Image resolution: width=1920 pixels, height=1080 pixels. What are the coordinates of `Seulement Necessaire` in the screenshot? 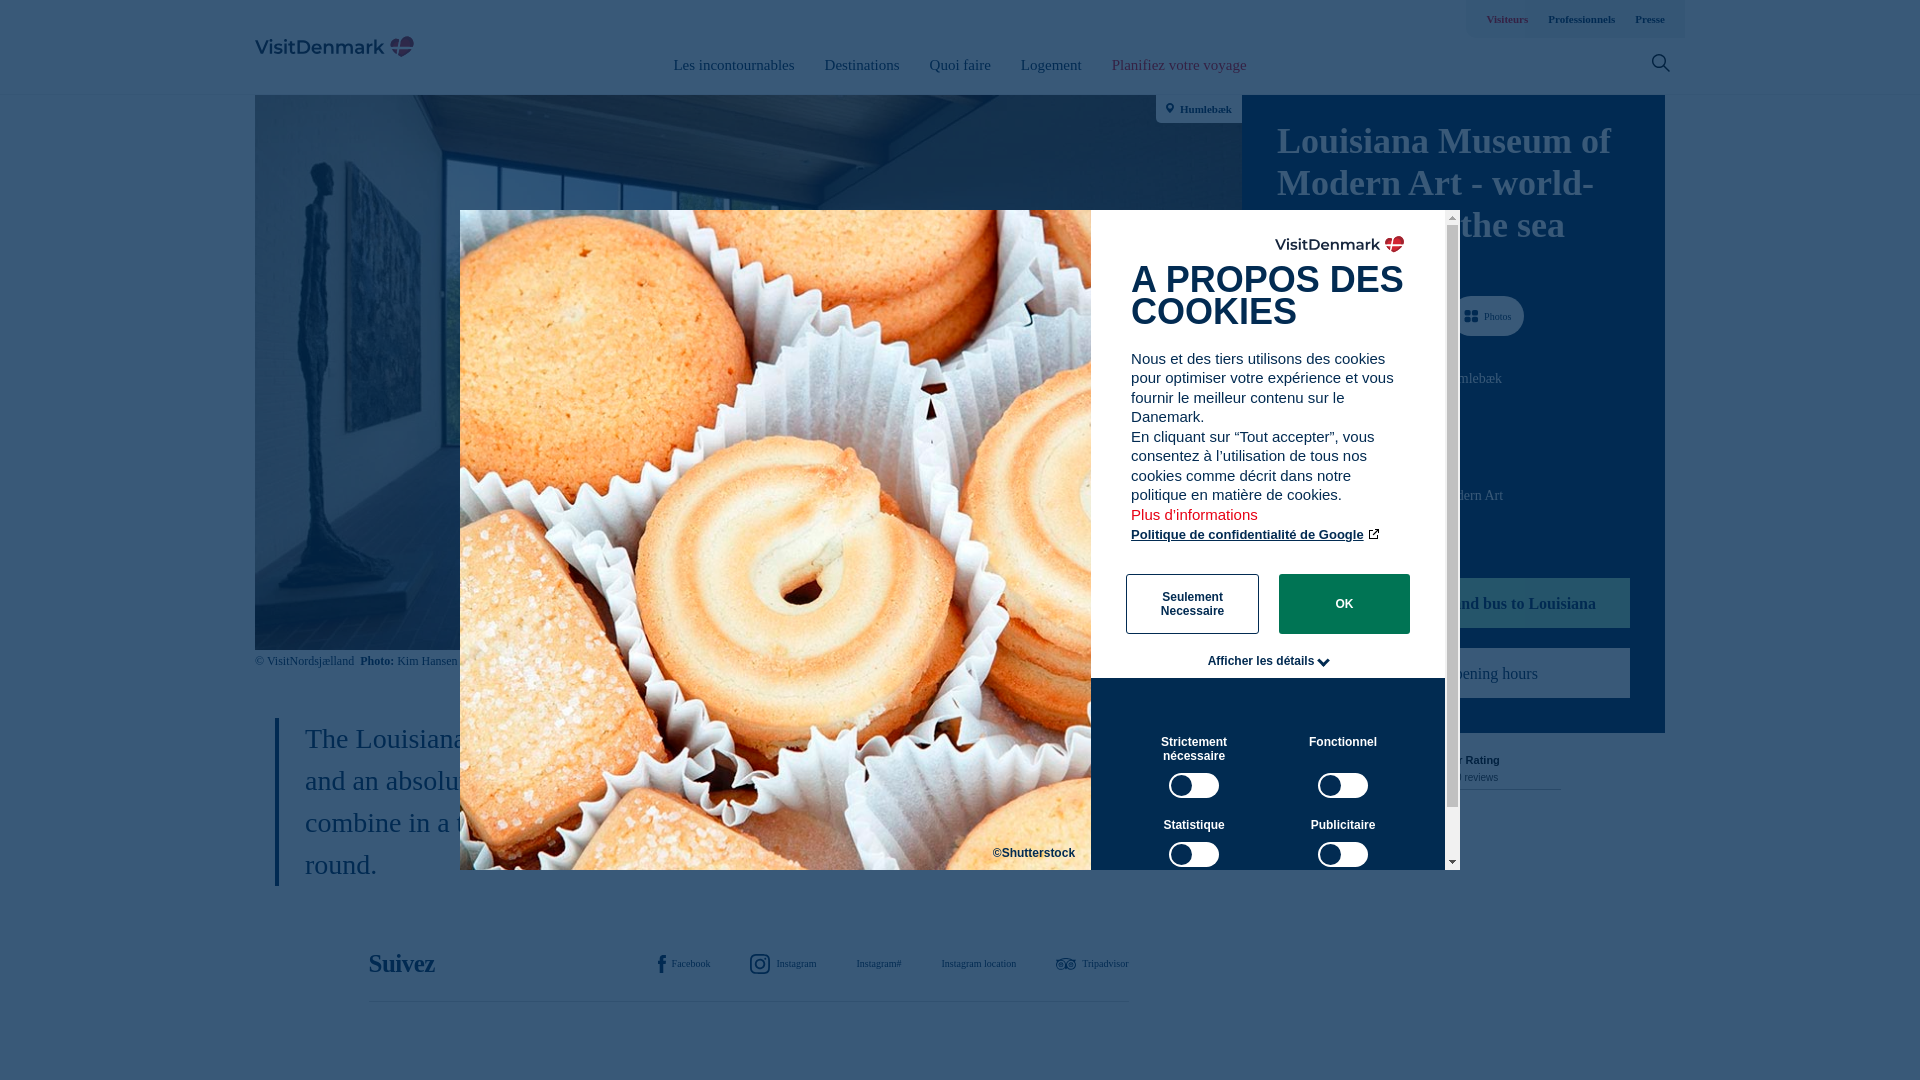 It's located at (1192, 603).